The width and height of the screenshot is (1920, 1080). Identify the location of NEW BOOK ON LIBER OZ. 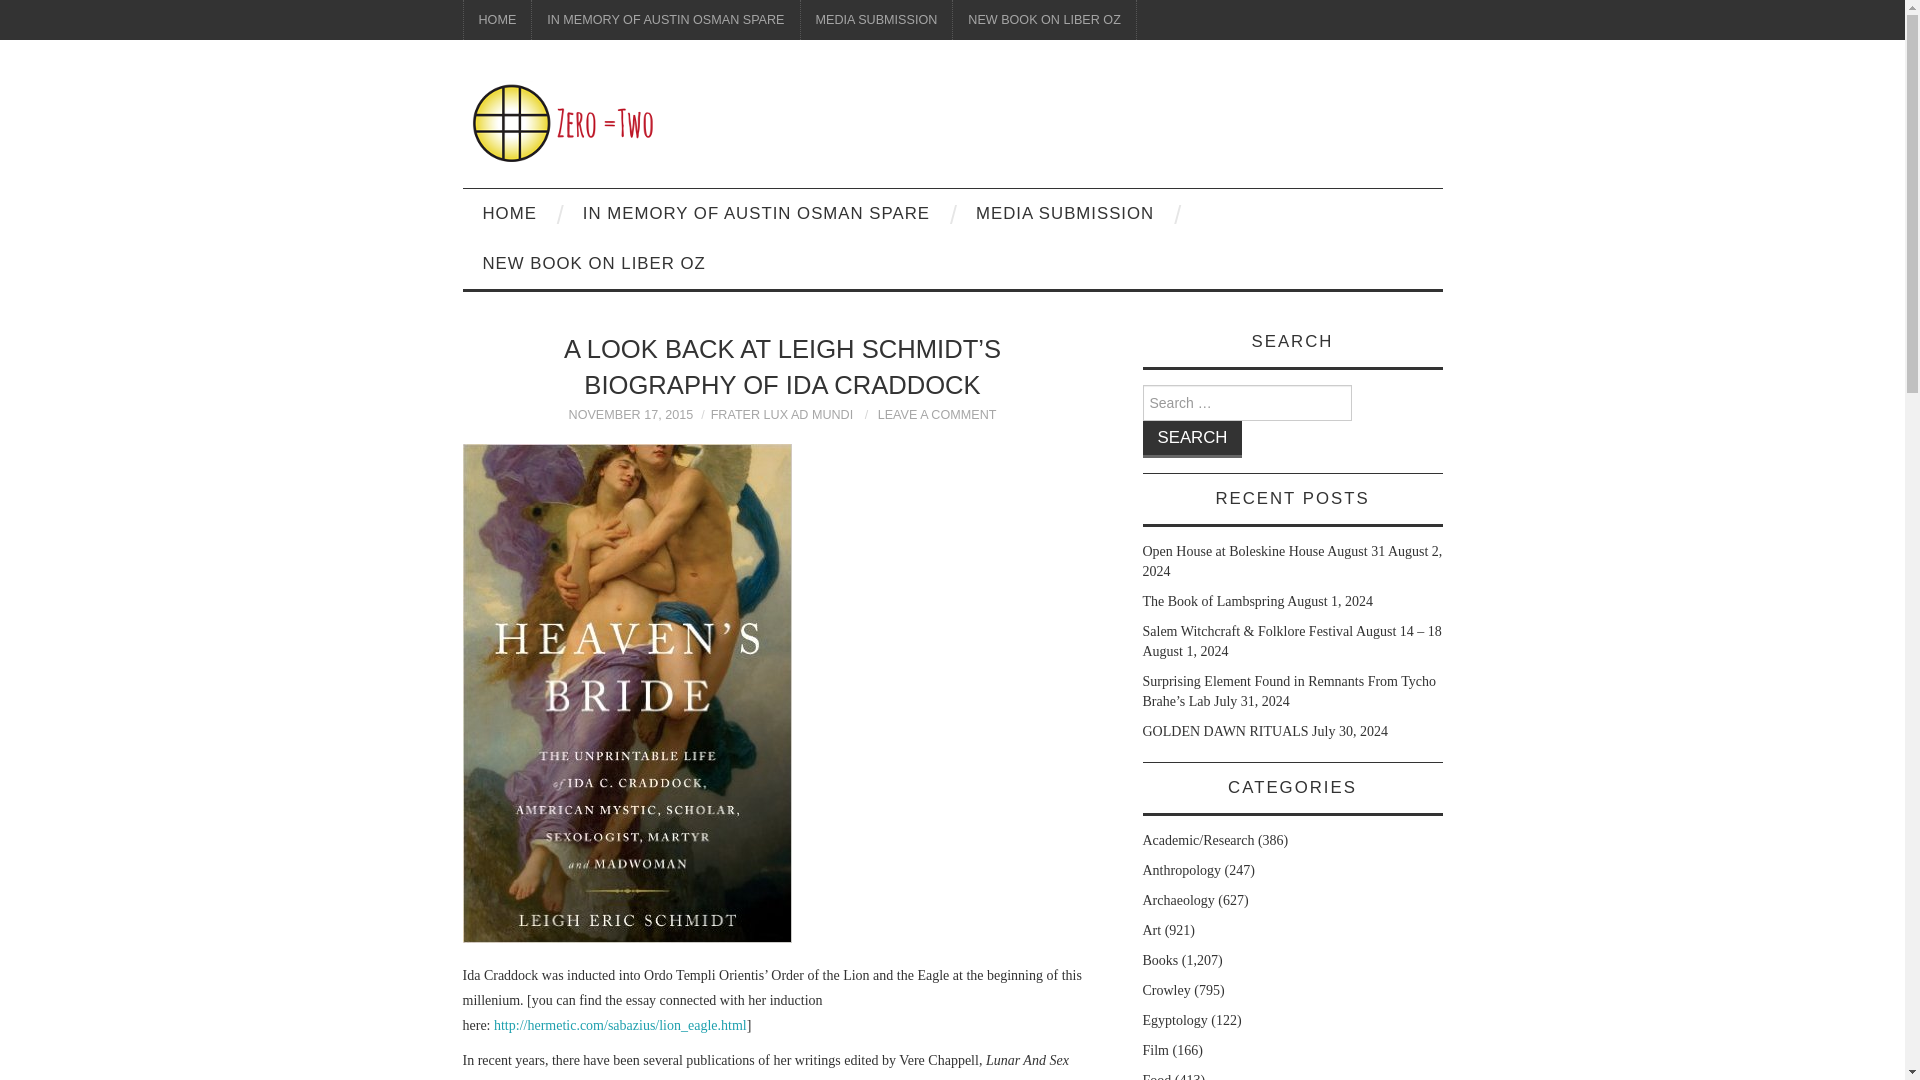
(594, 264).